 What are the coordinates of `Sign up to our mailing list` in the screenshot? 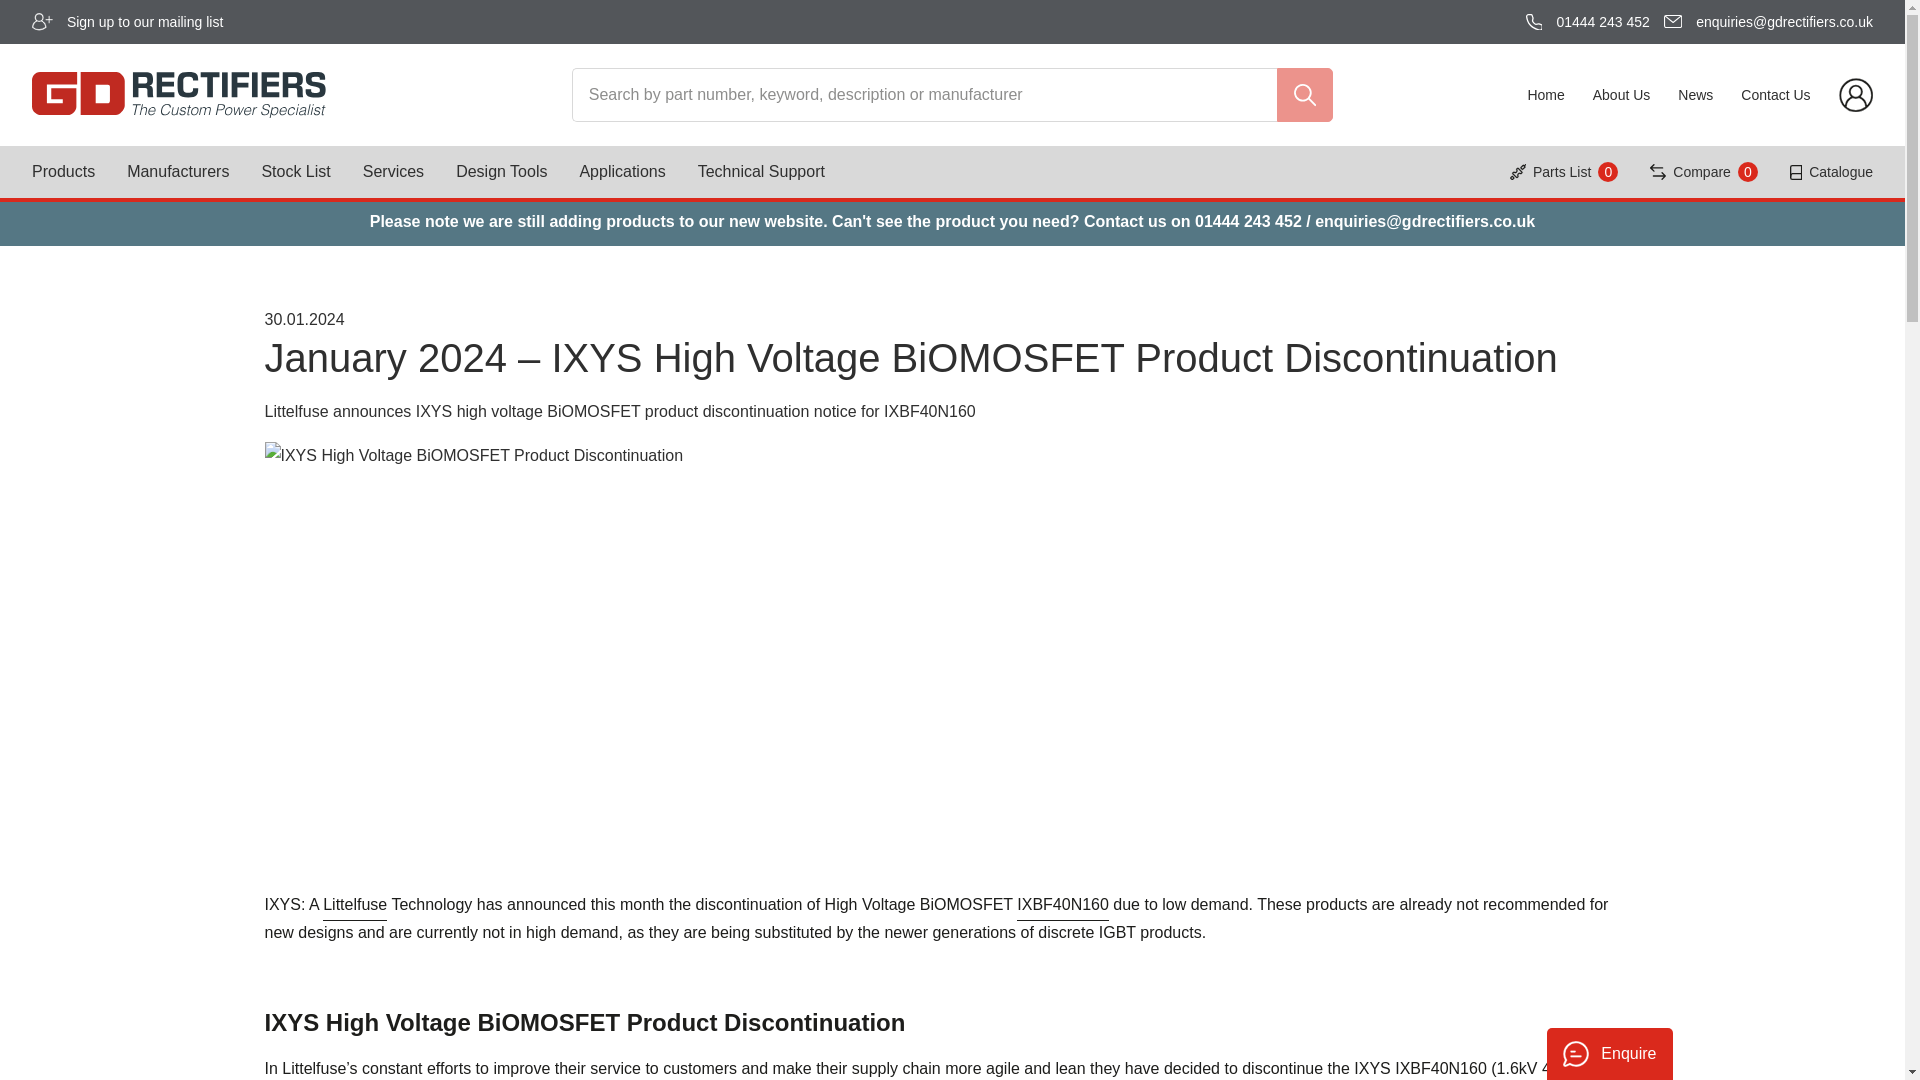 It's located at (144, 21).